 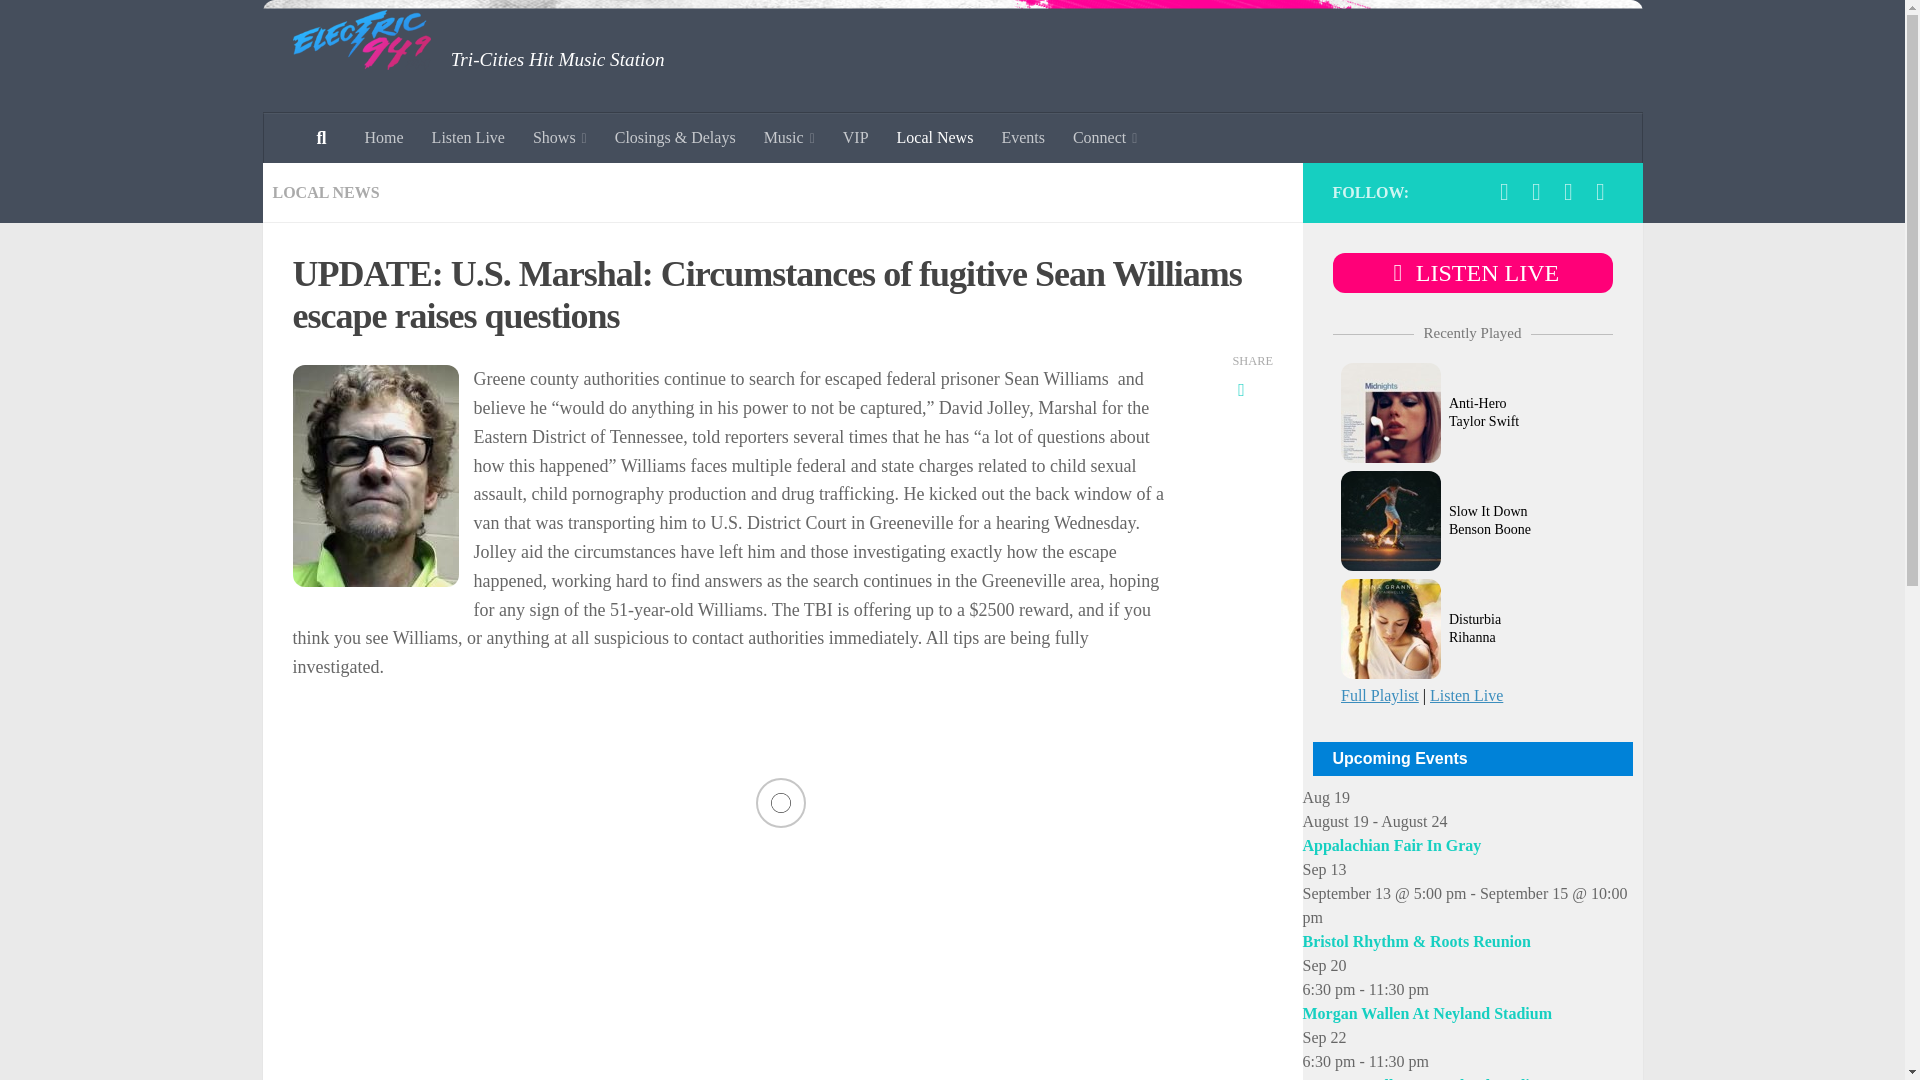 I want to click on Appalachian Fair In Gray, so click(x=1390, y=846).